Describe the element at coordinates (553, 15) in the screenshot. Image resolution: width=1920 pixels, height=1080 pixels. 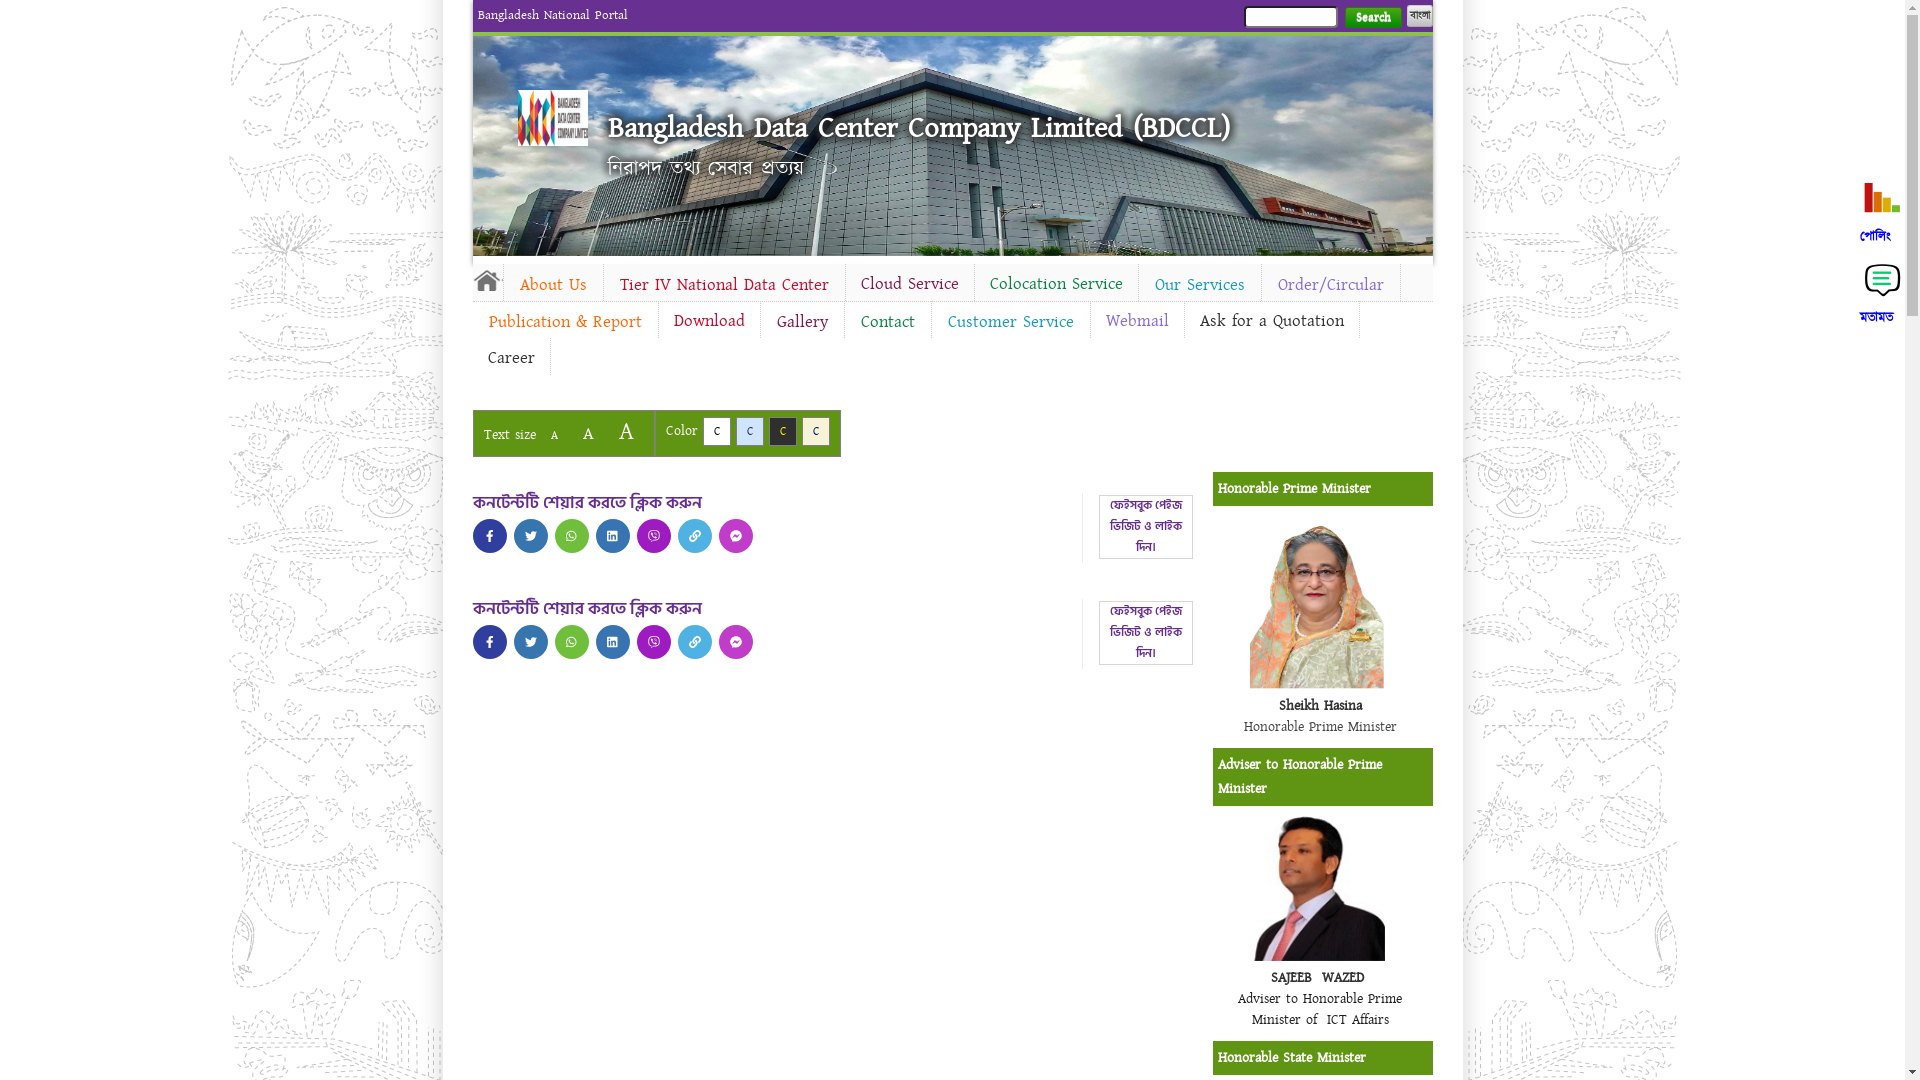
I see `Bangladesh National Portal` at that location.